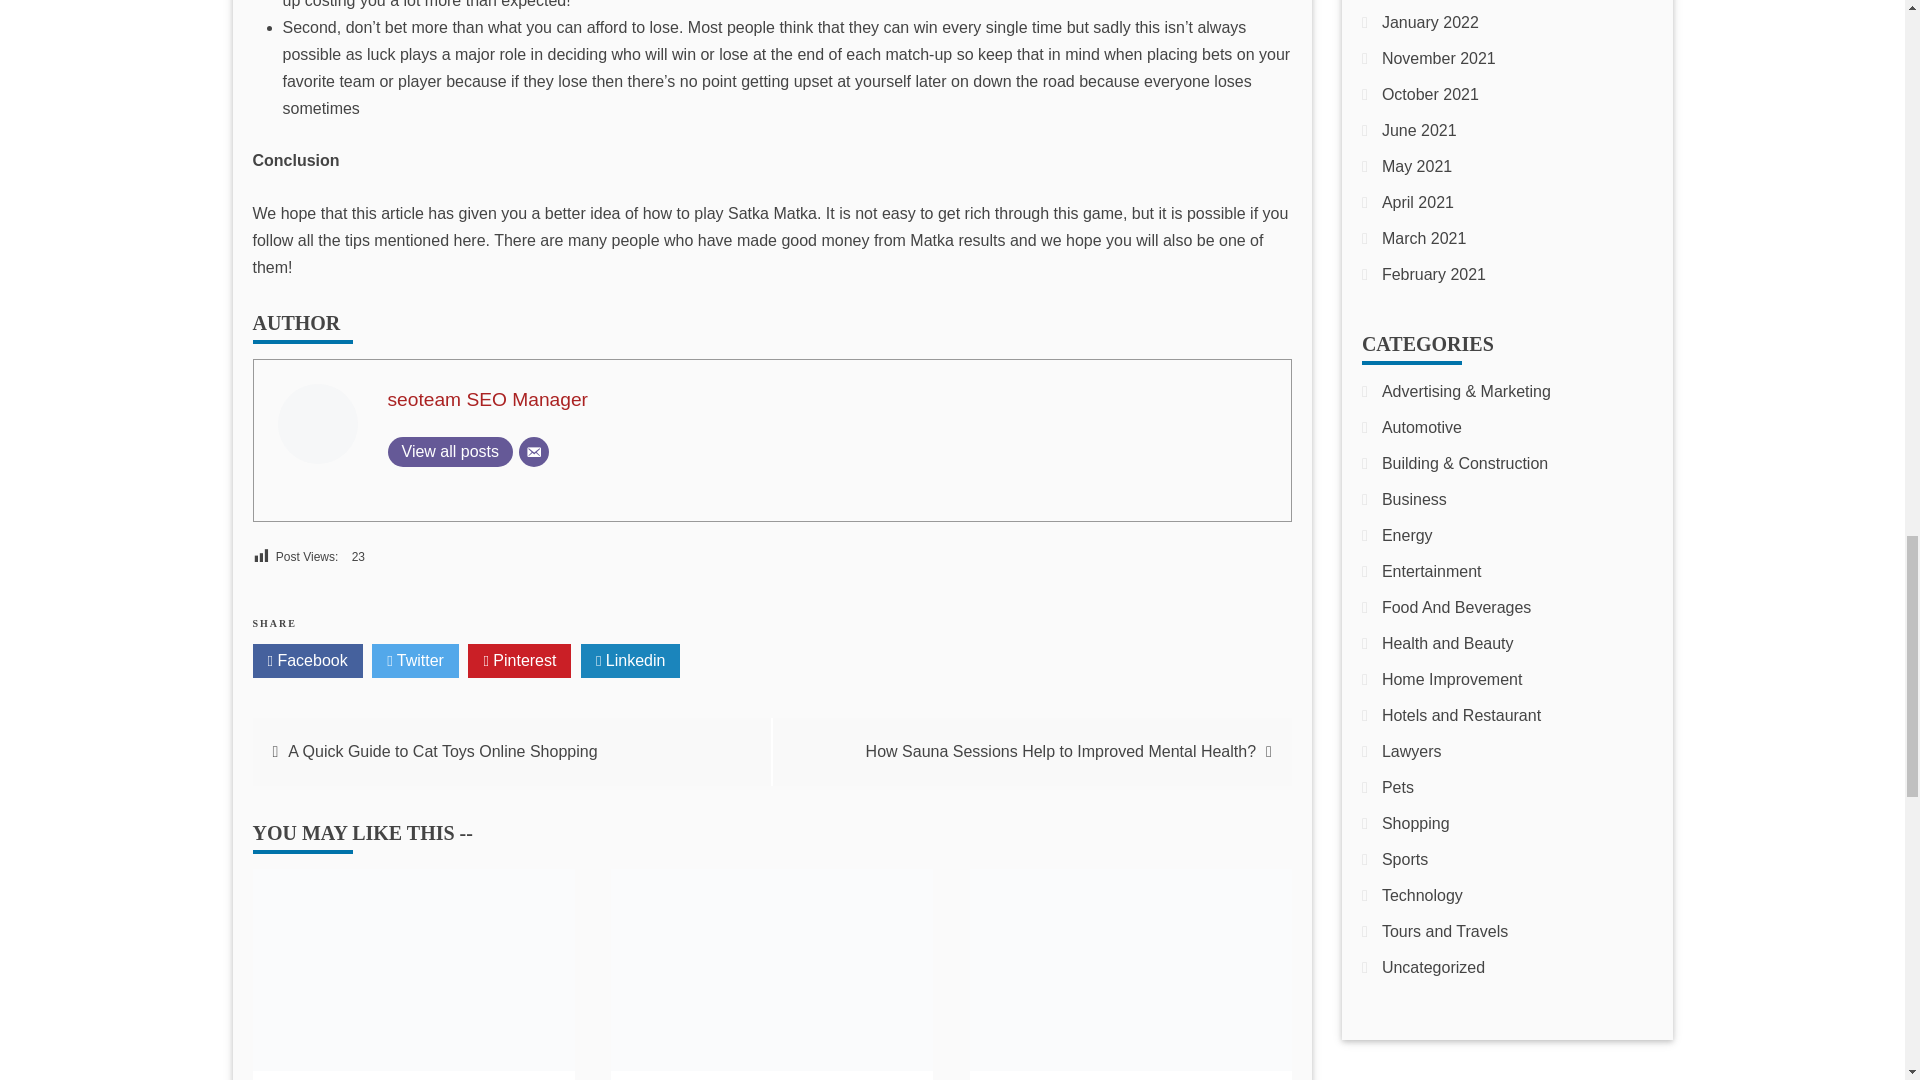  What do you see at coordinates (1060, 752) in the screenshot?
I see `How Sauna Sessions Help to Improved Mental Health?` at bounding box center [1060, 752].